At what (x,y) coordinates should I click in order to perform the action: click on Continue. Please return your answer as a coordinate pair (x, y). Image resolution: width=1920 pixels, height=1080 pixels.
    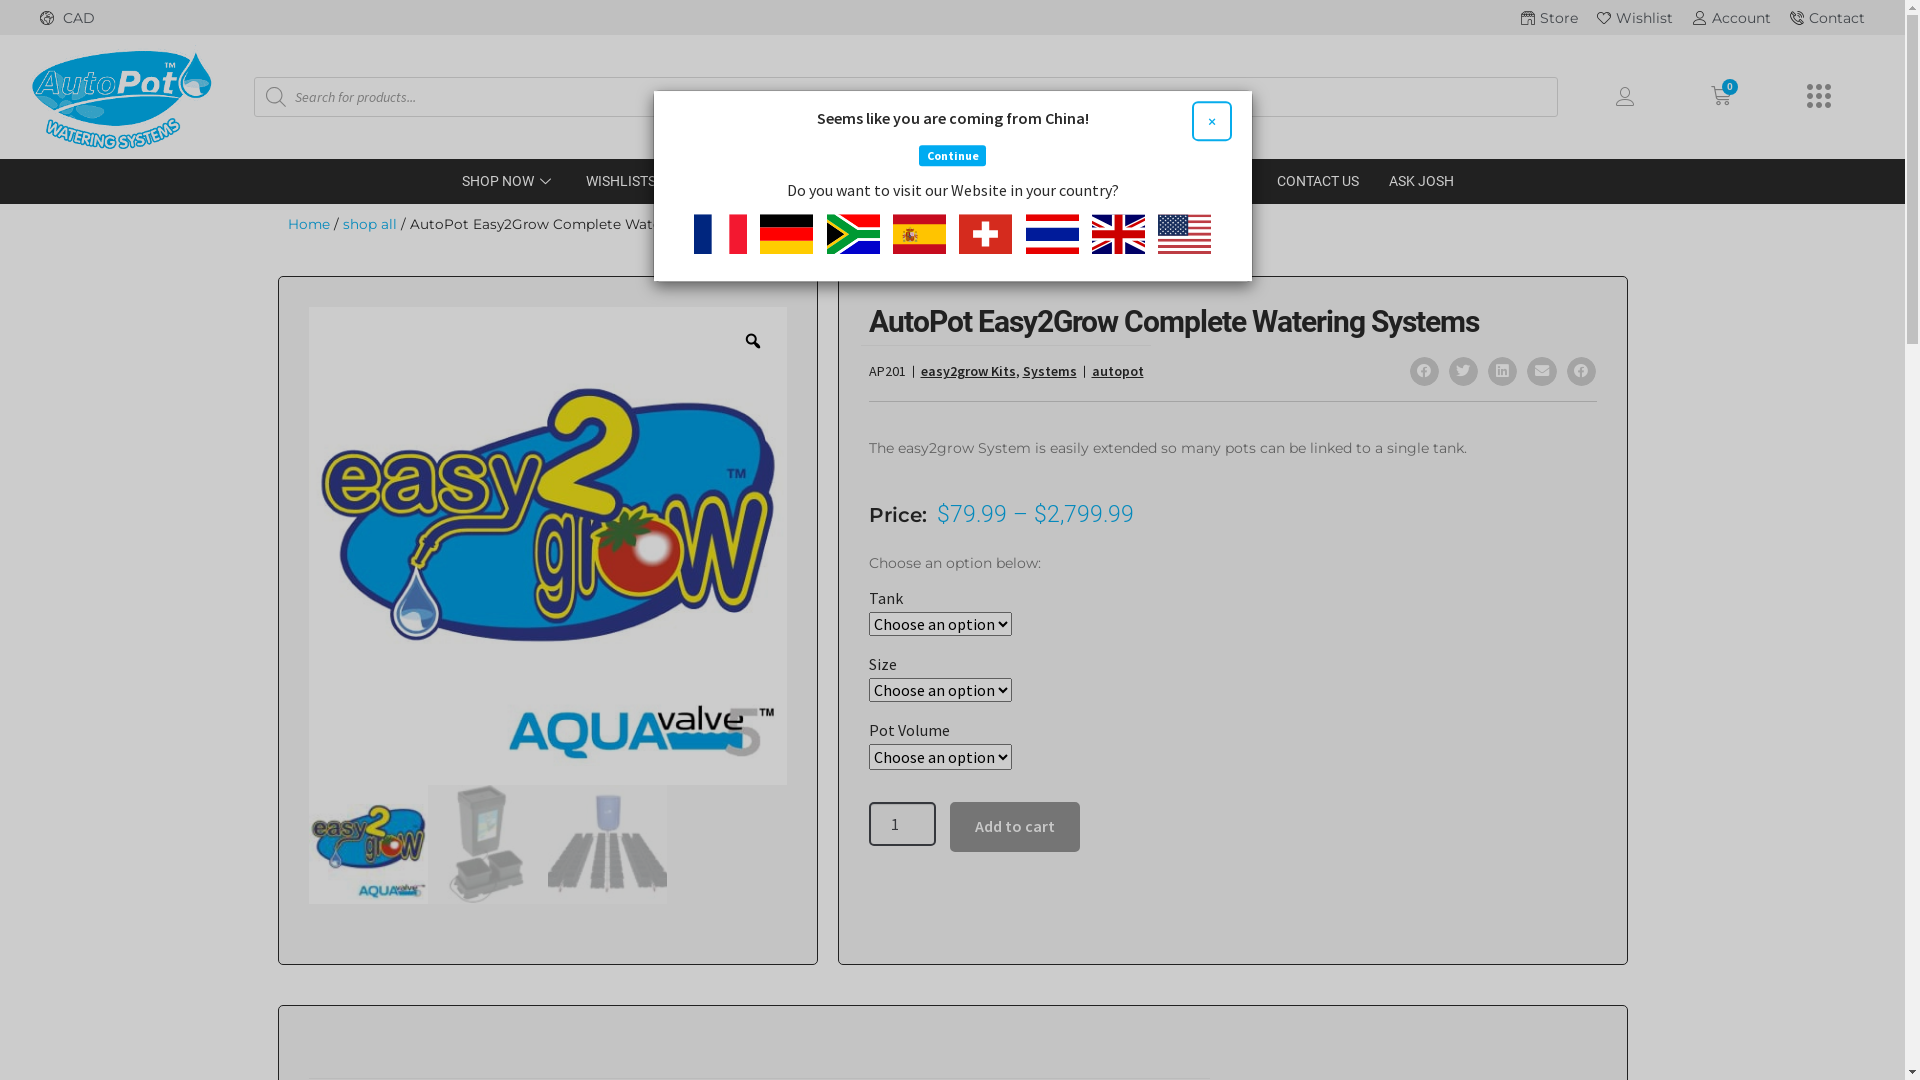
    Looking at the image, I should click on (952, 156).